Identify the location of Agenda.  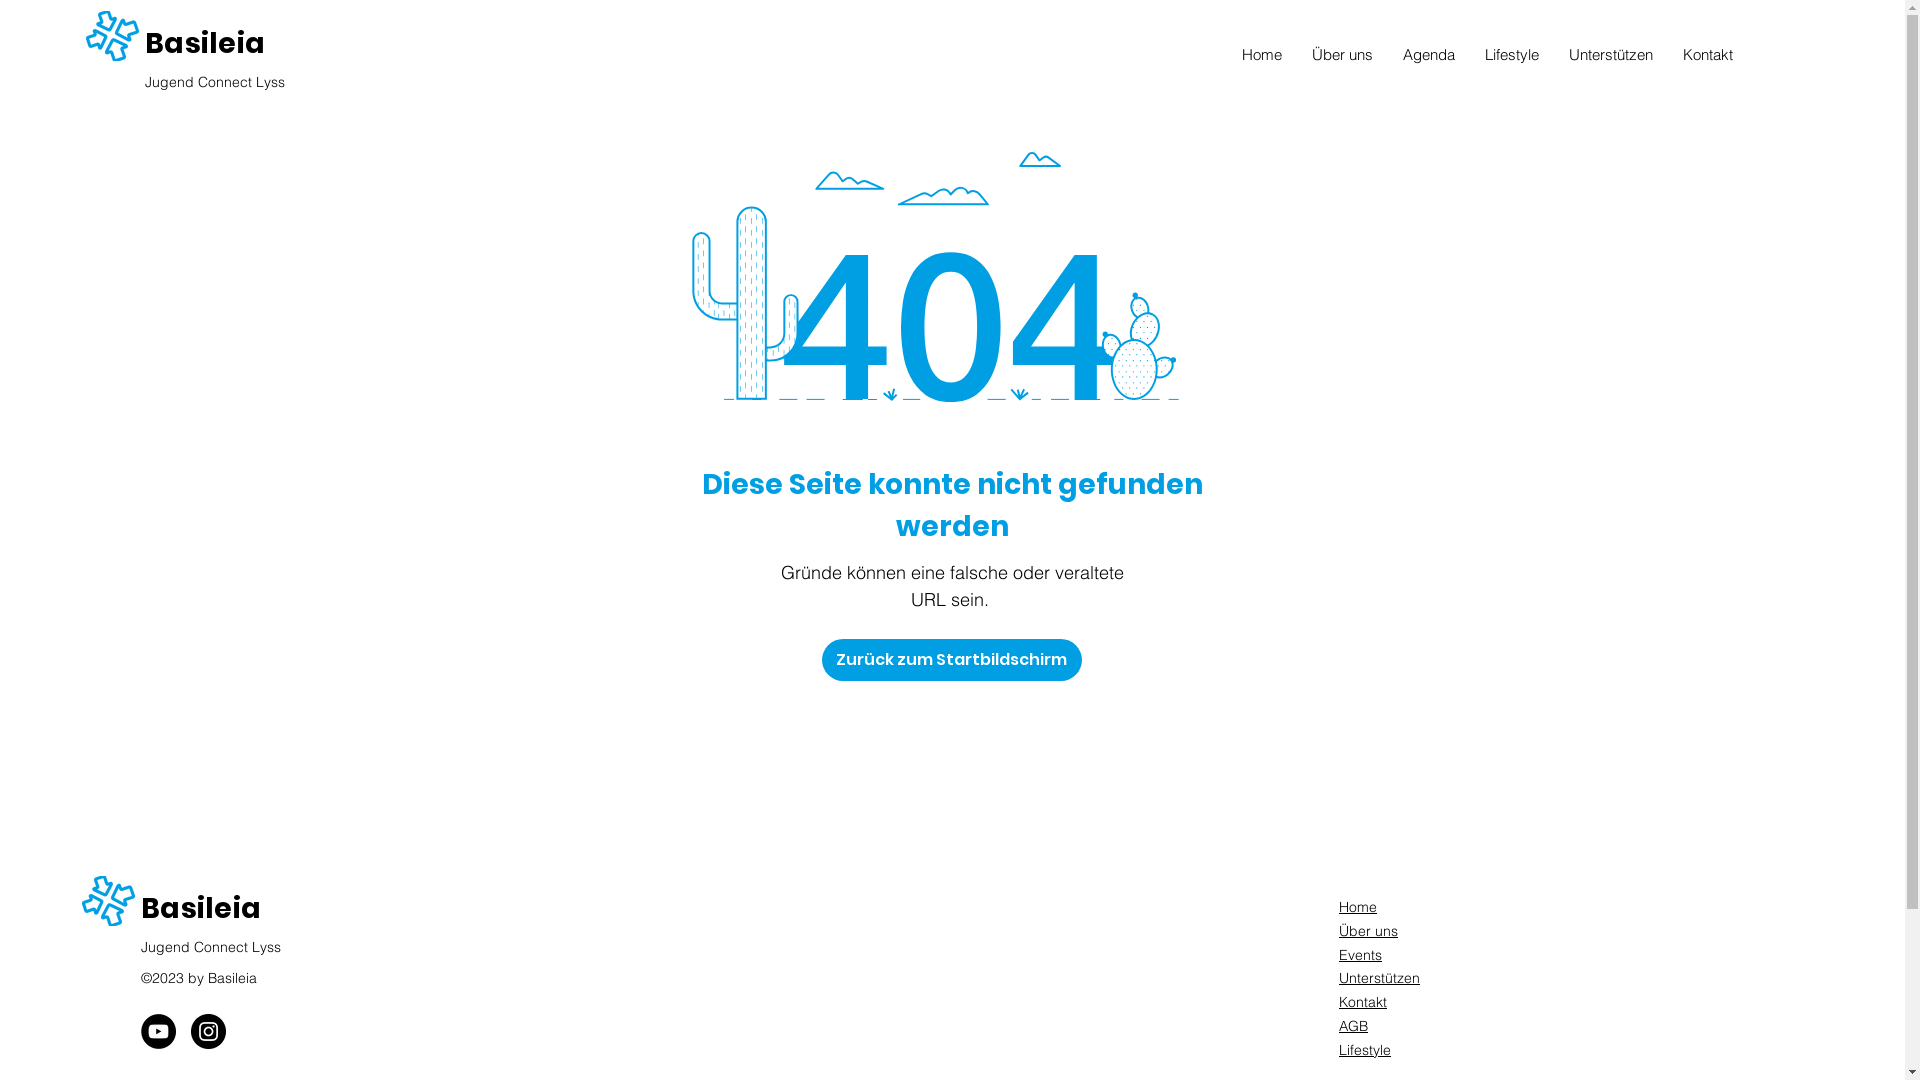
(1429, 55).